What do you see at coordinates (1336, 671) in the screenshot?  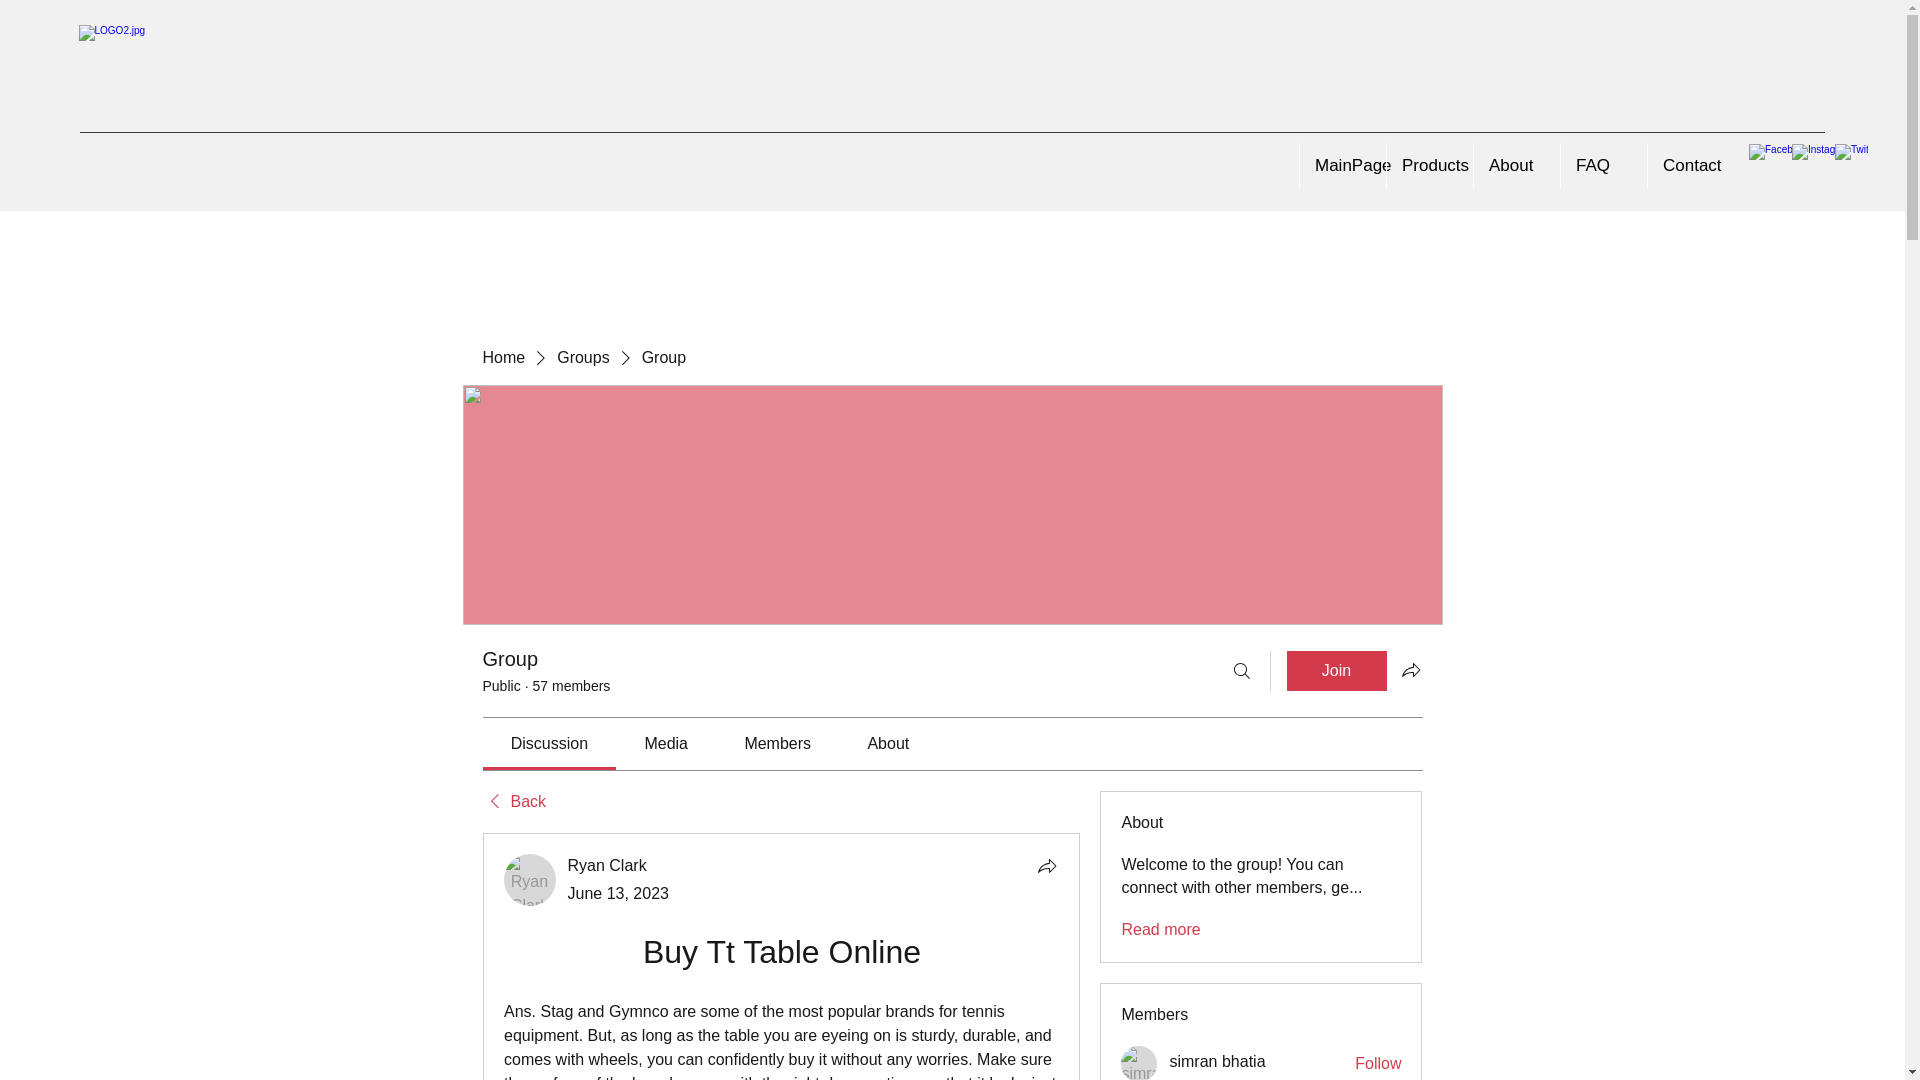 I see `Join` at bounding box center [1336, 671].